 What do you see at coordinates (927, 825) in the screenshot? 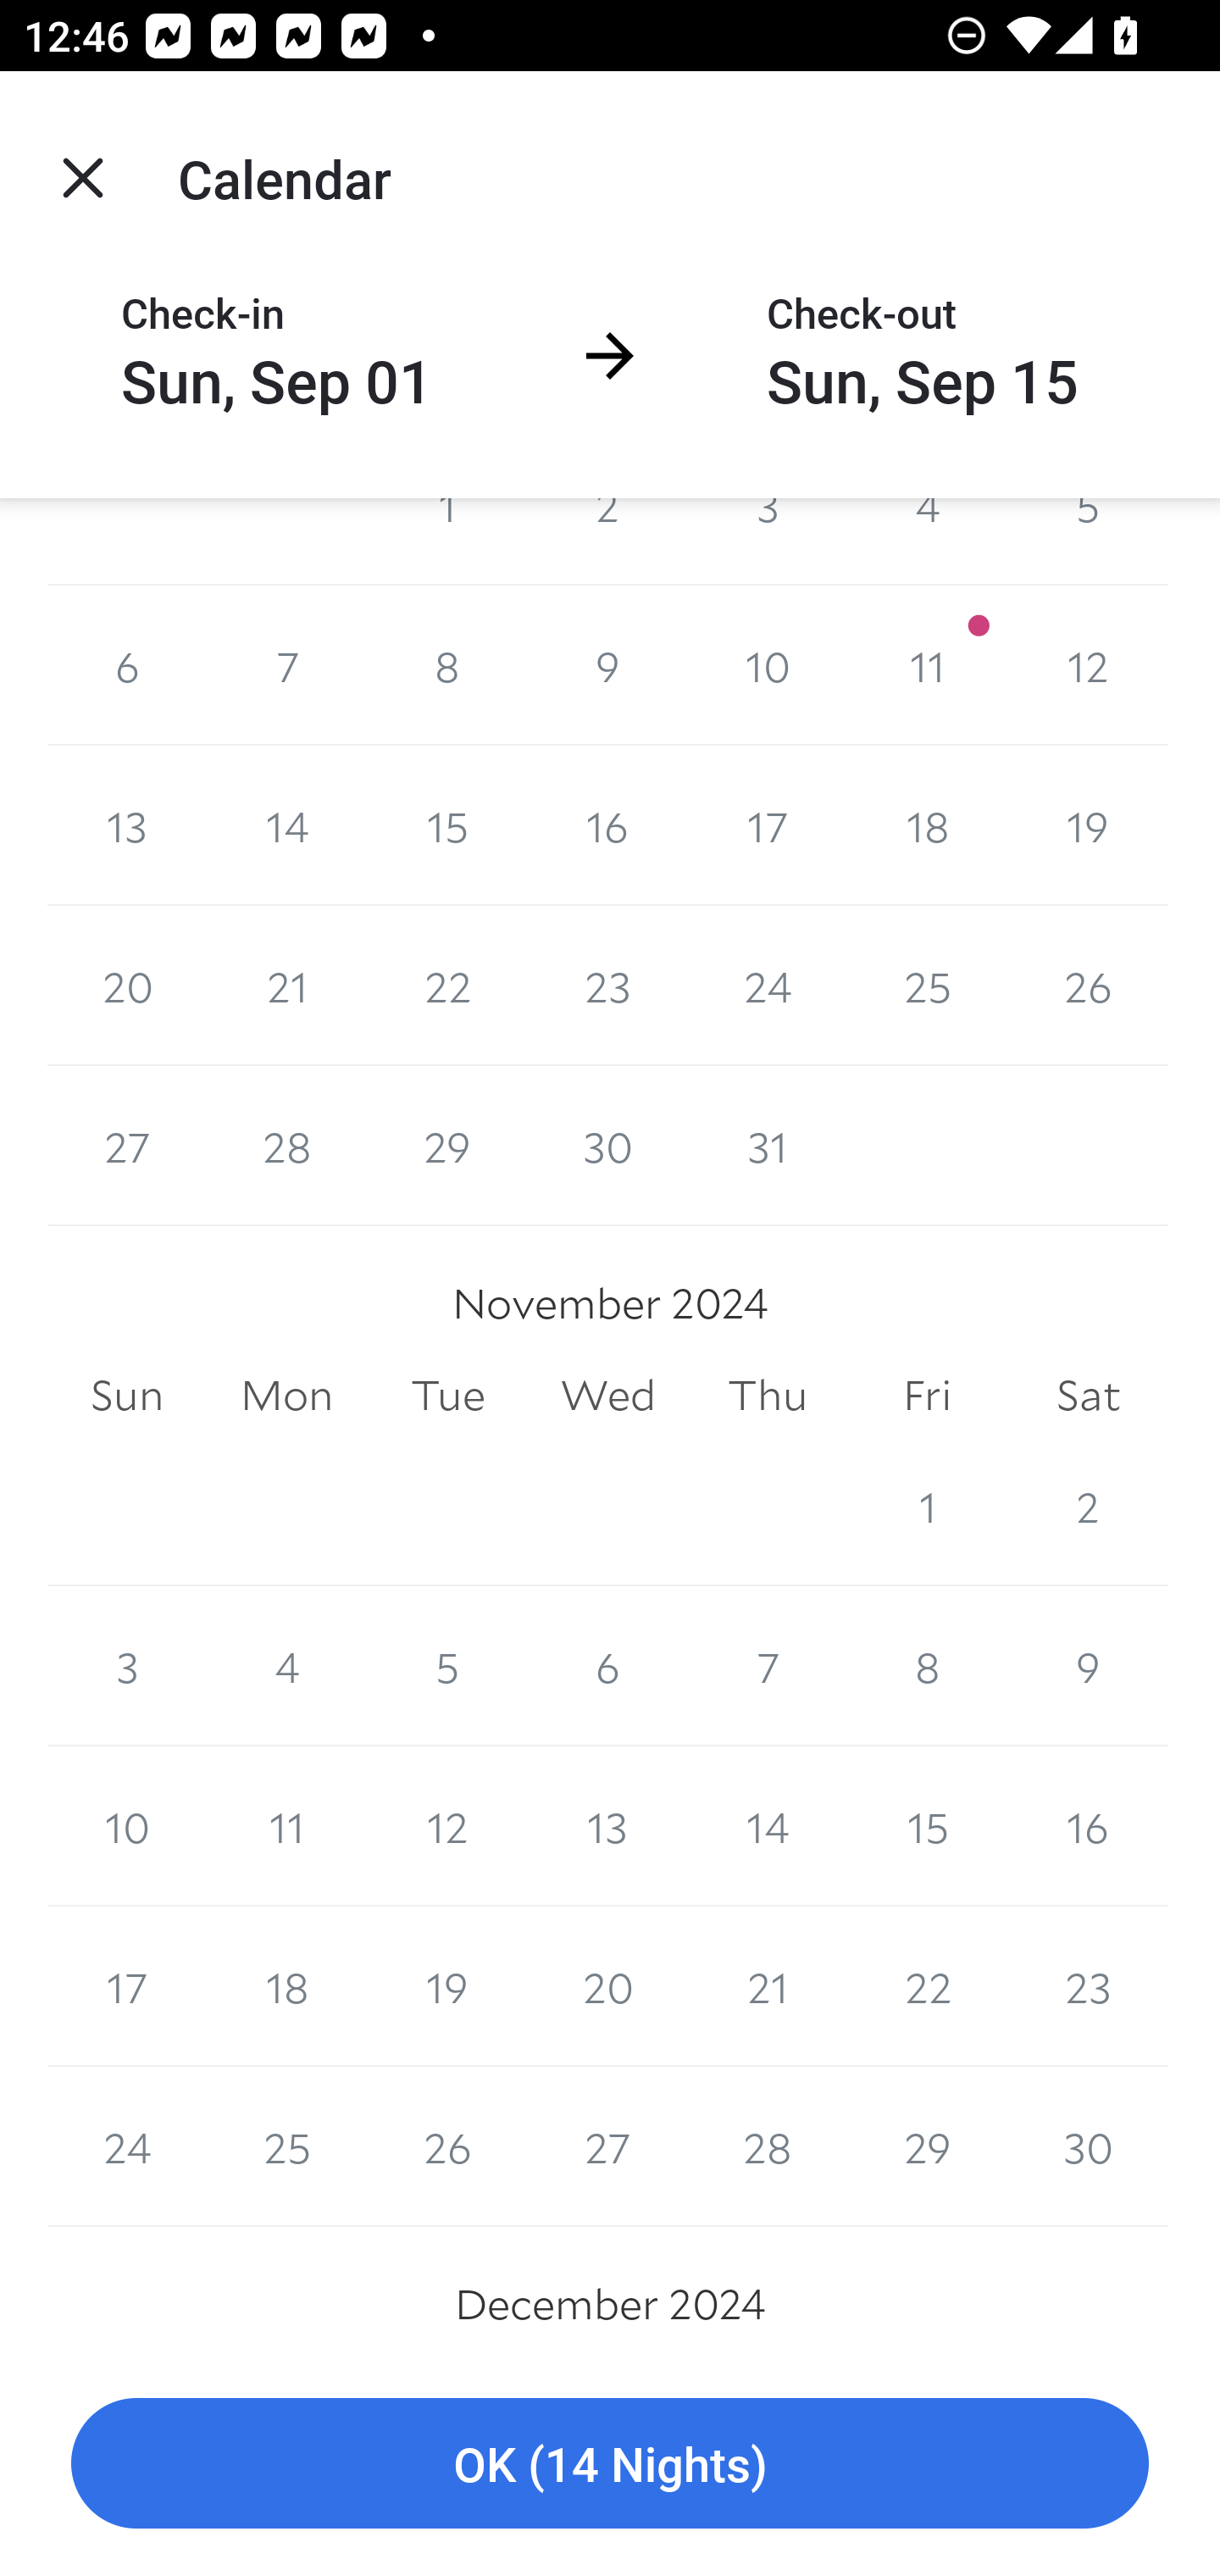
I see `18 18 October 2024` at bounding box center [927, 825].